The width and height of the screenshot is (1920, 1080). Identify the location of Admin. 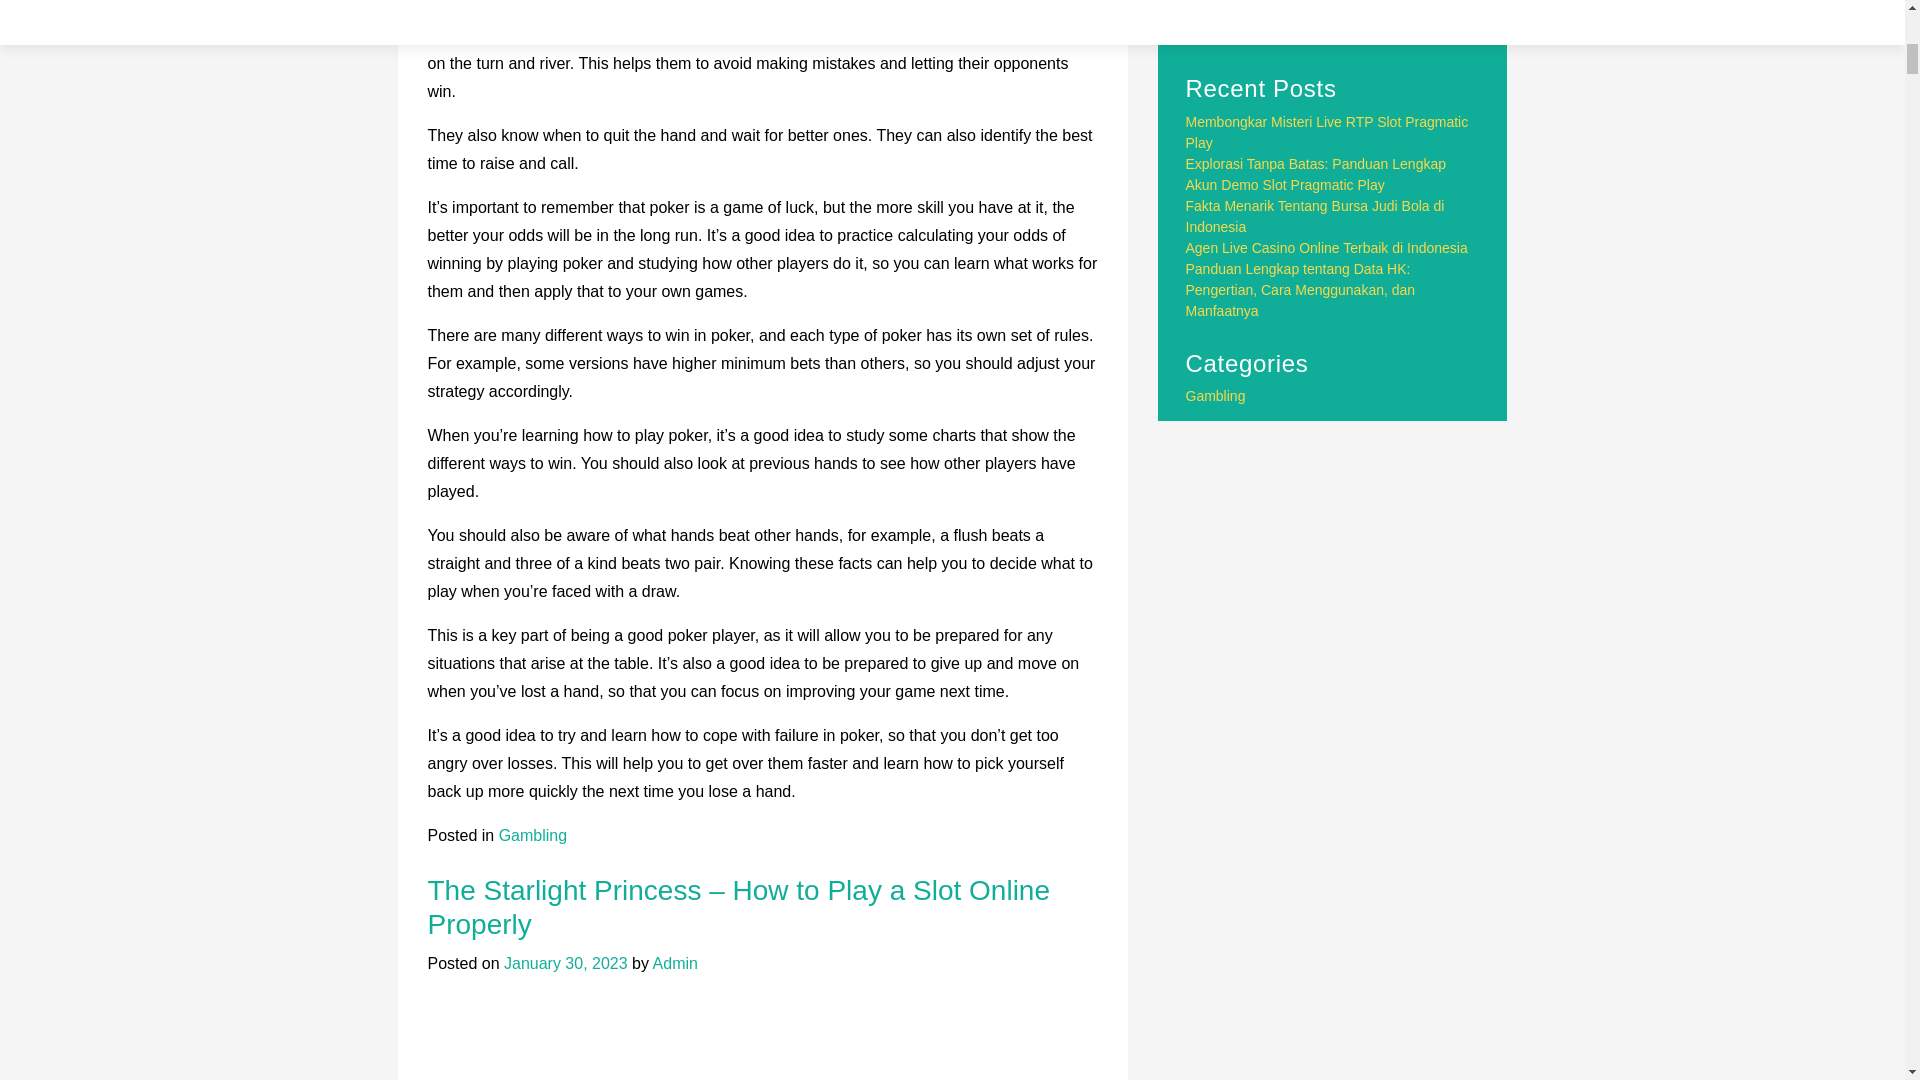
(675, 963).